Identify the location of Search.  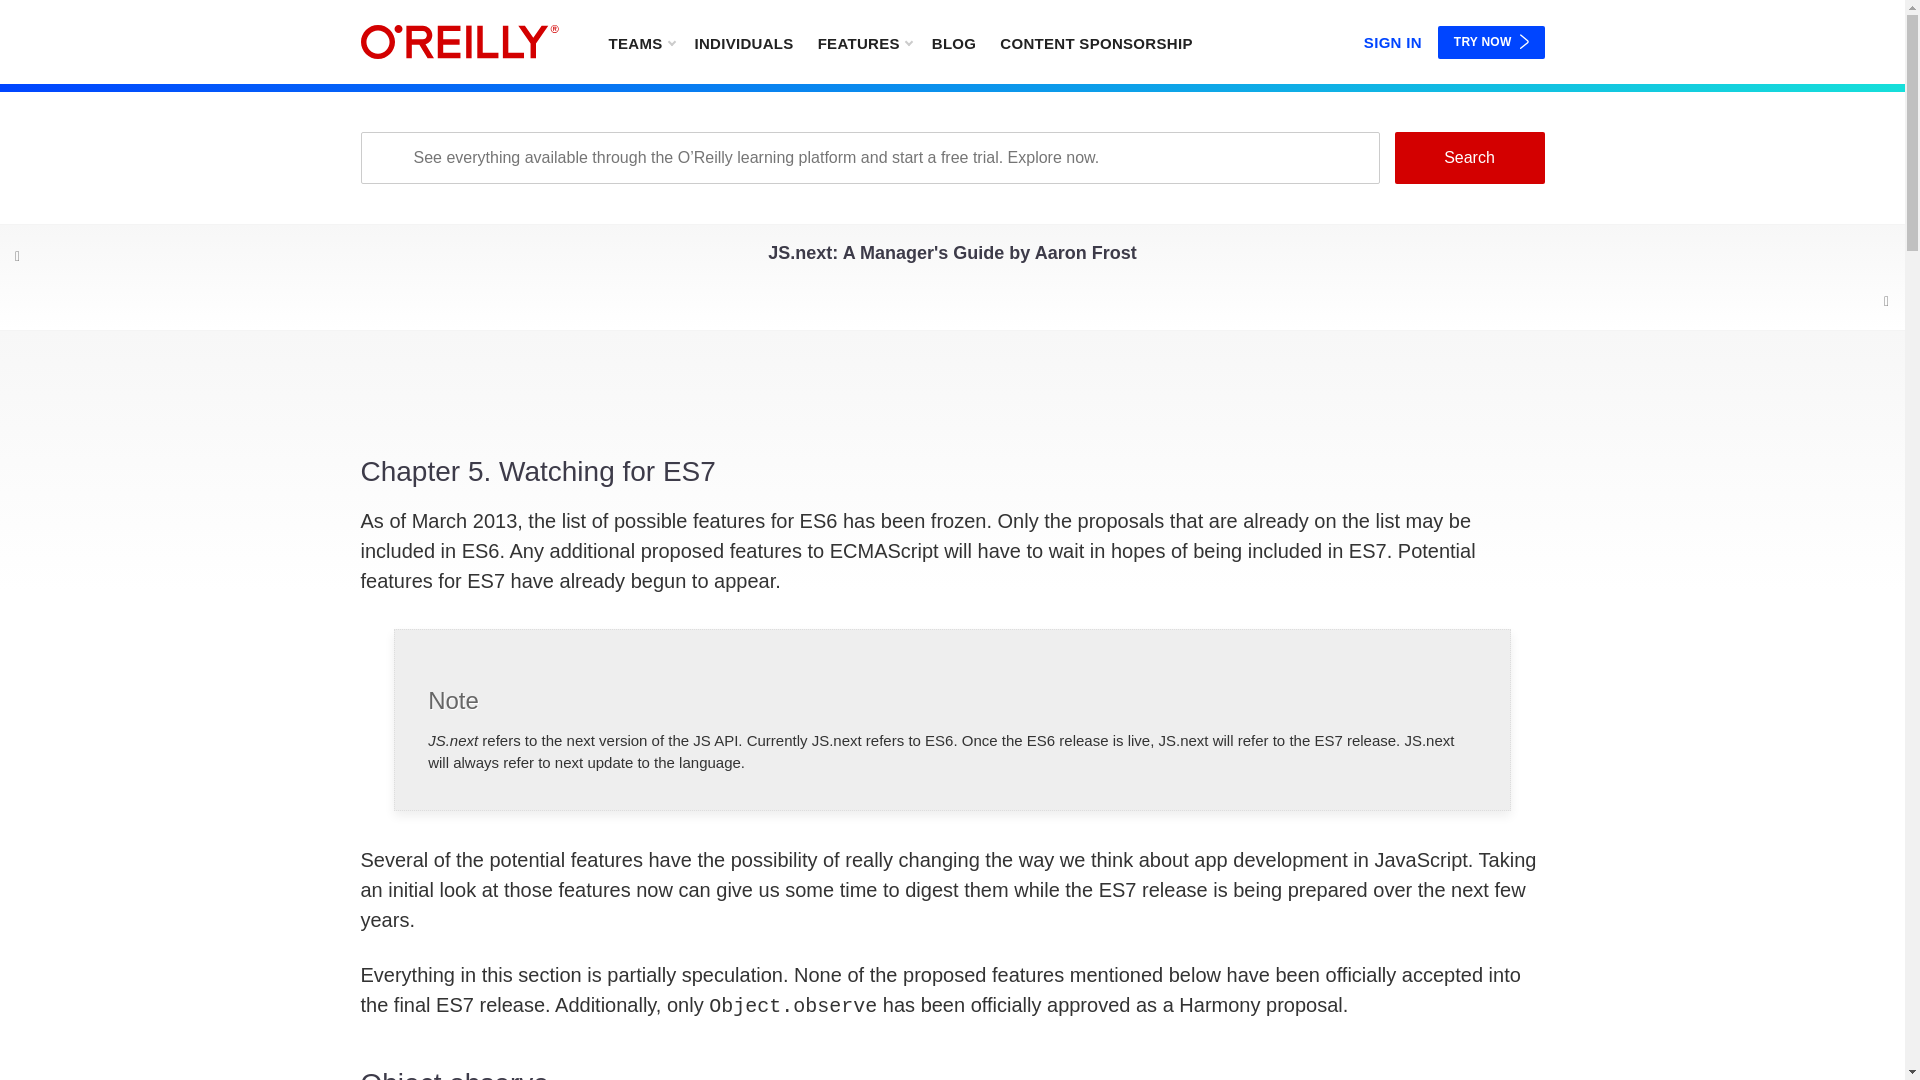
(1492, 42).